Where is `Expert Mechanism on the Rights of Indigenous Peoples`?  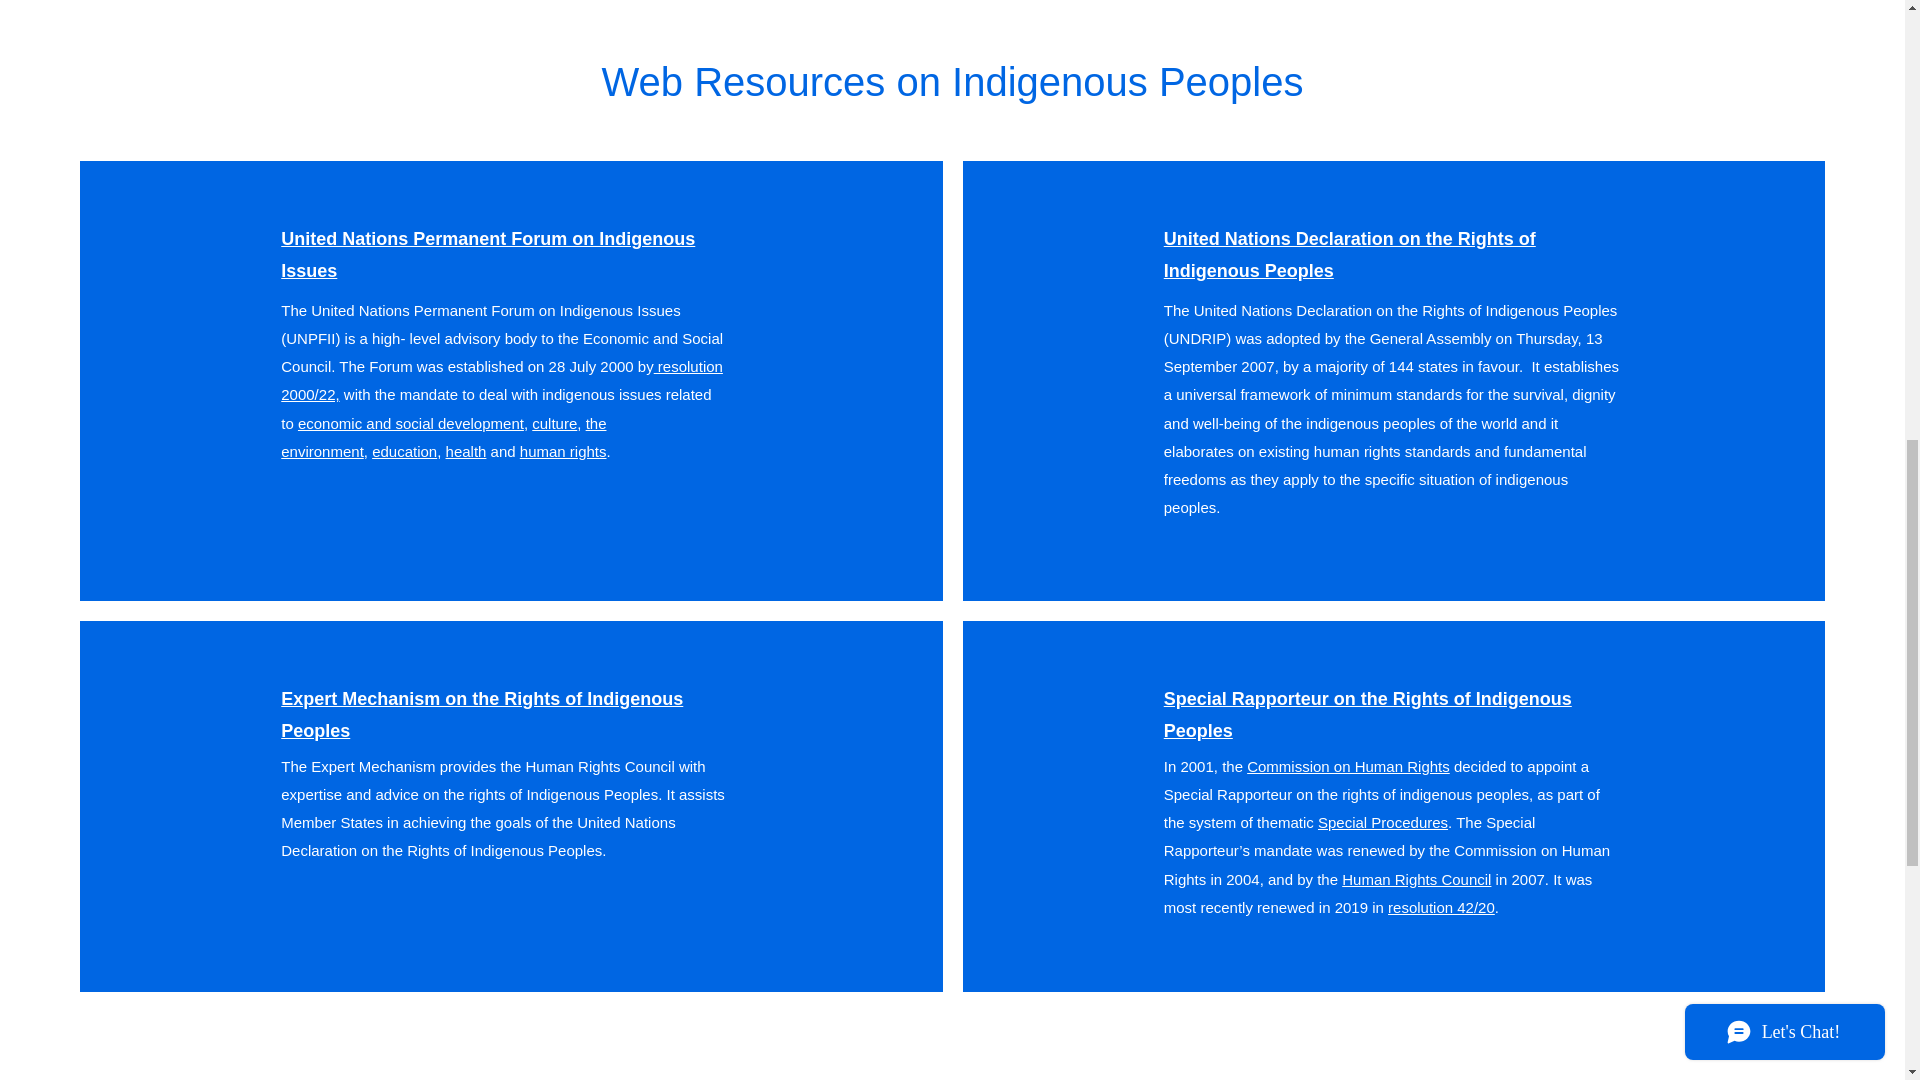
Expert Mechanism on the Rights of Indigenous Peoples is located at coordinates (482, 714).